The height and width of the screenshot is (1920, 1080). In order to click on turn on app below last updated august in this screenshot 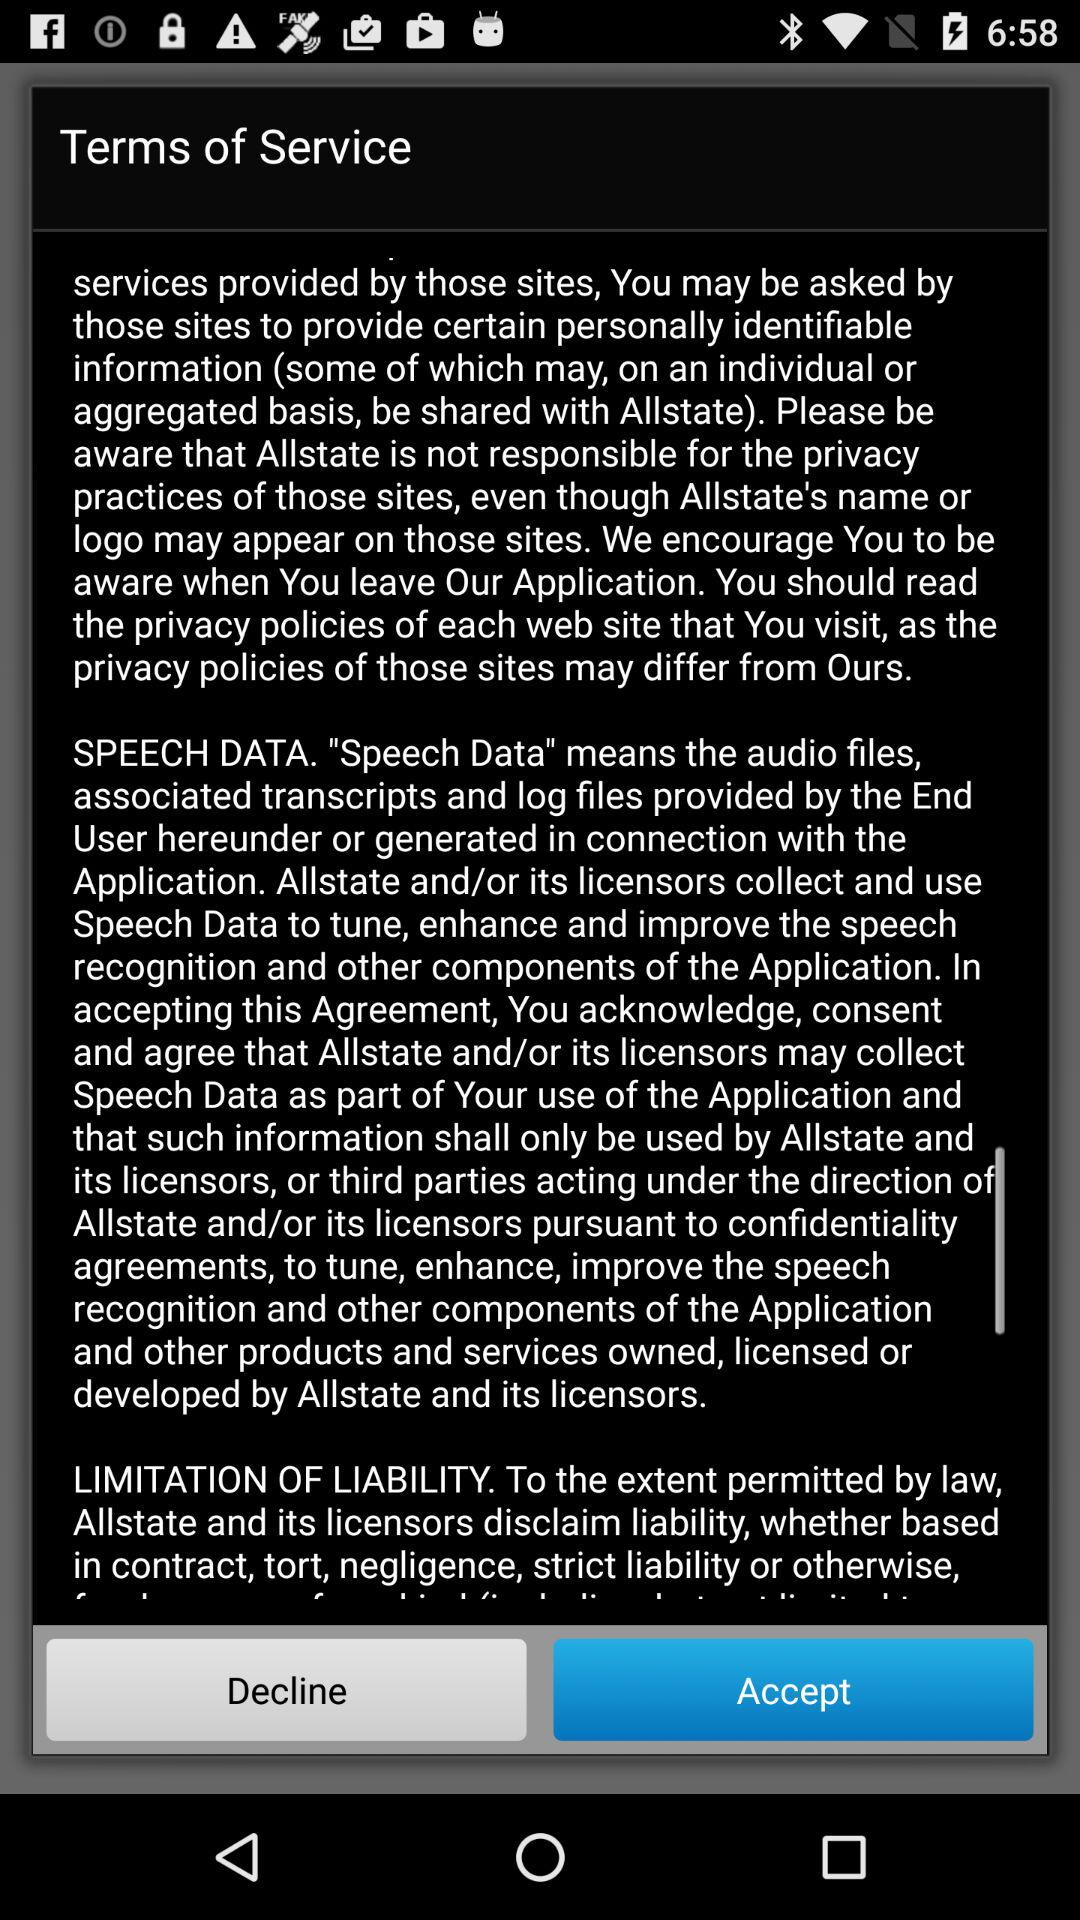, I will do `click(286, 1689)`.